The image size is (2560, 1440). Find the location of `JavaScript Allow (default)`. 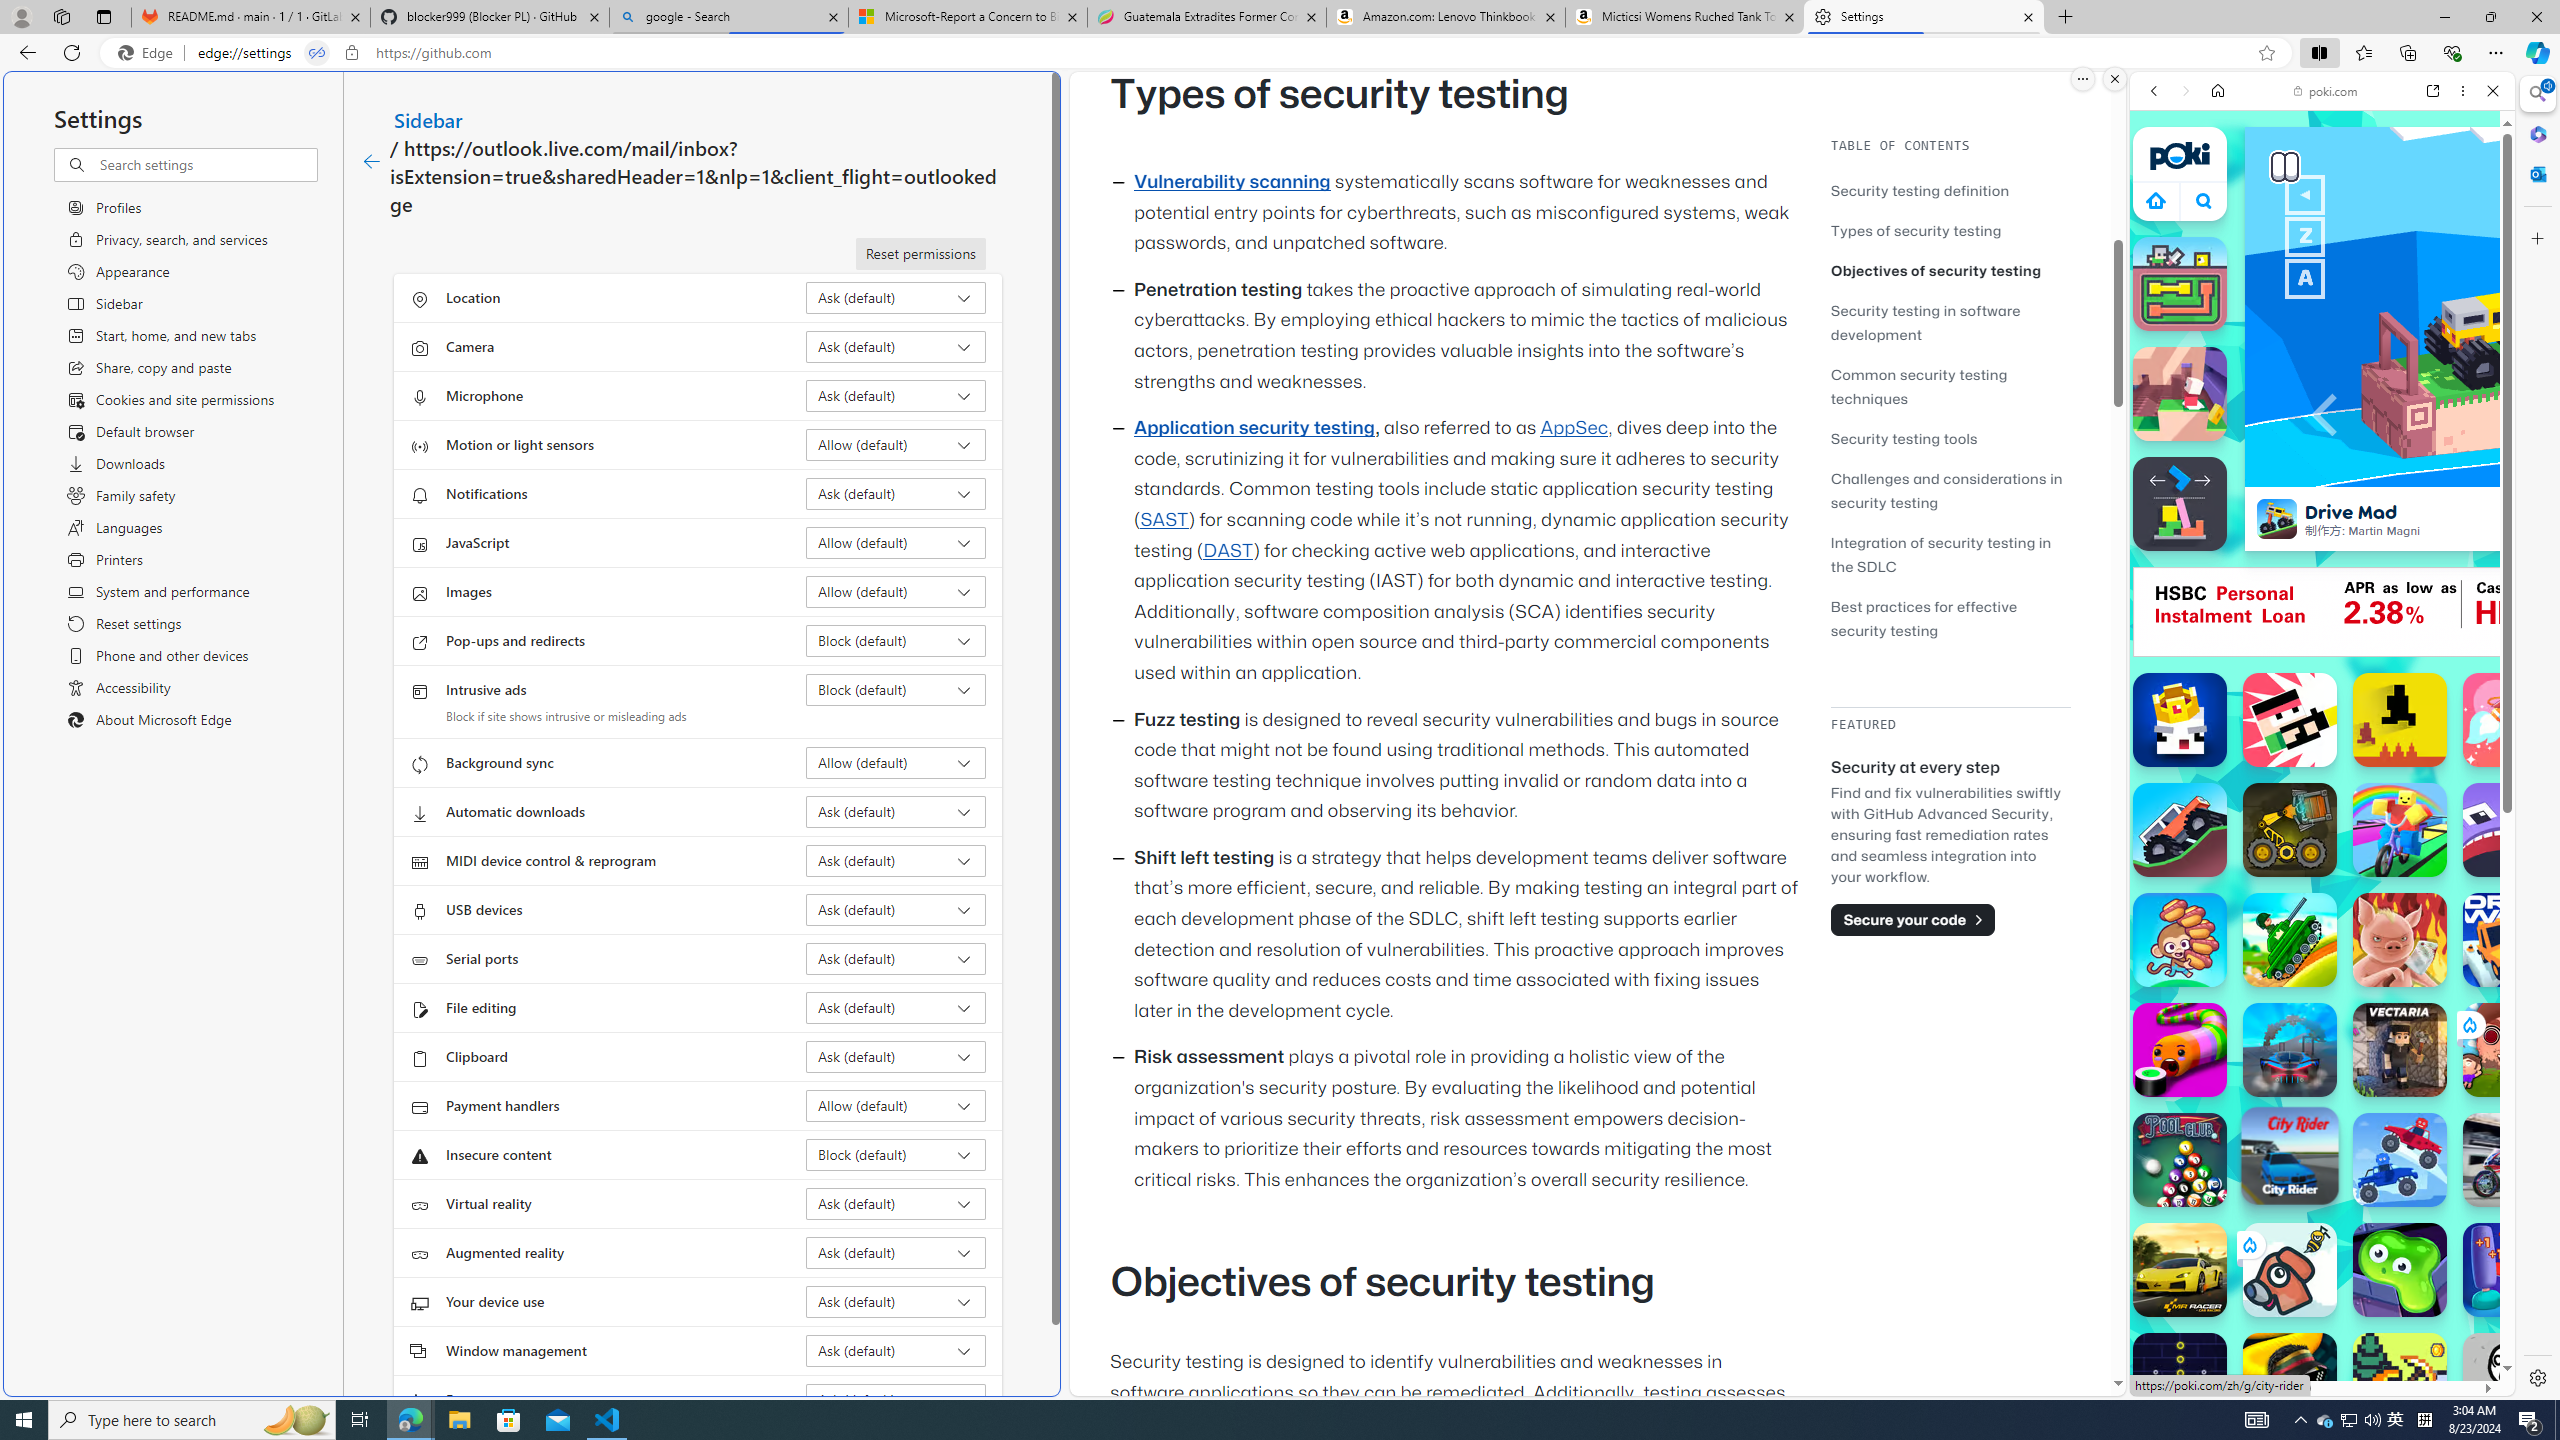

JavaScript Allow (default) is located at coordinates (896, 542).